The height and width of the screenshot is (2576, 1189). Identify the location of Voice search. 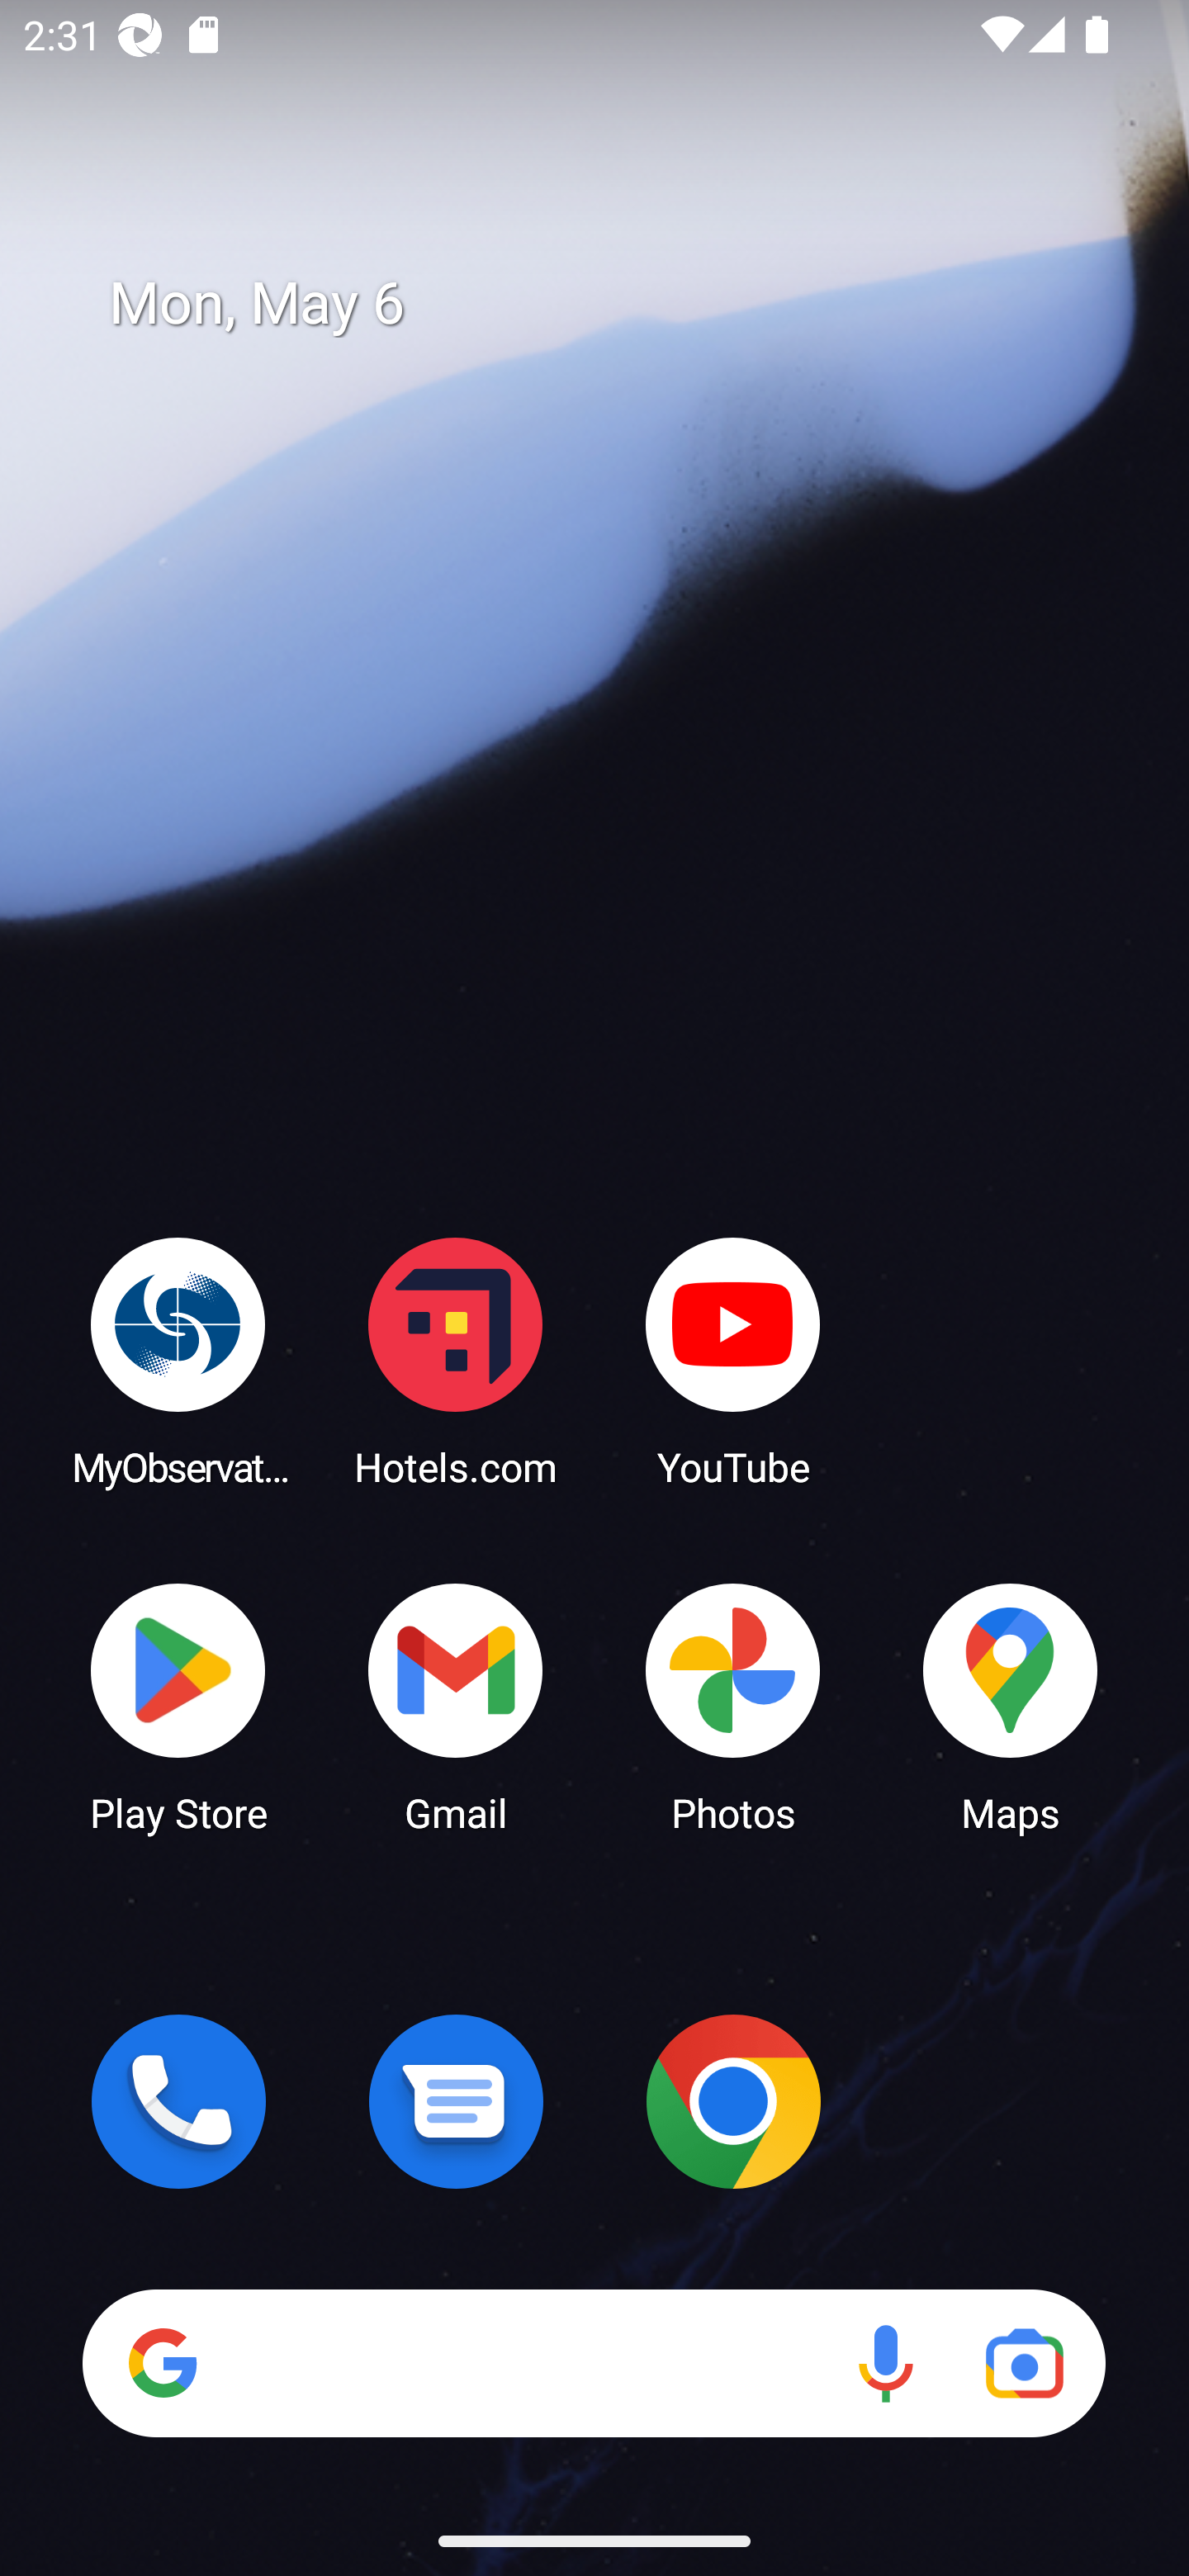
(885, 2363).